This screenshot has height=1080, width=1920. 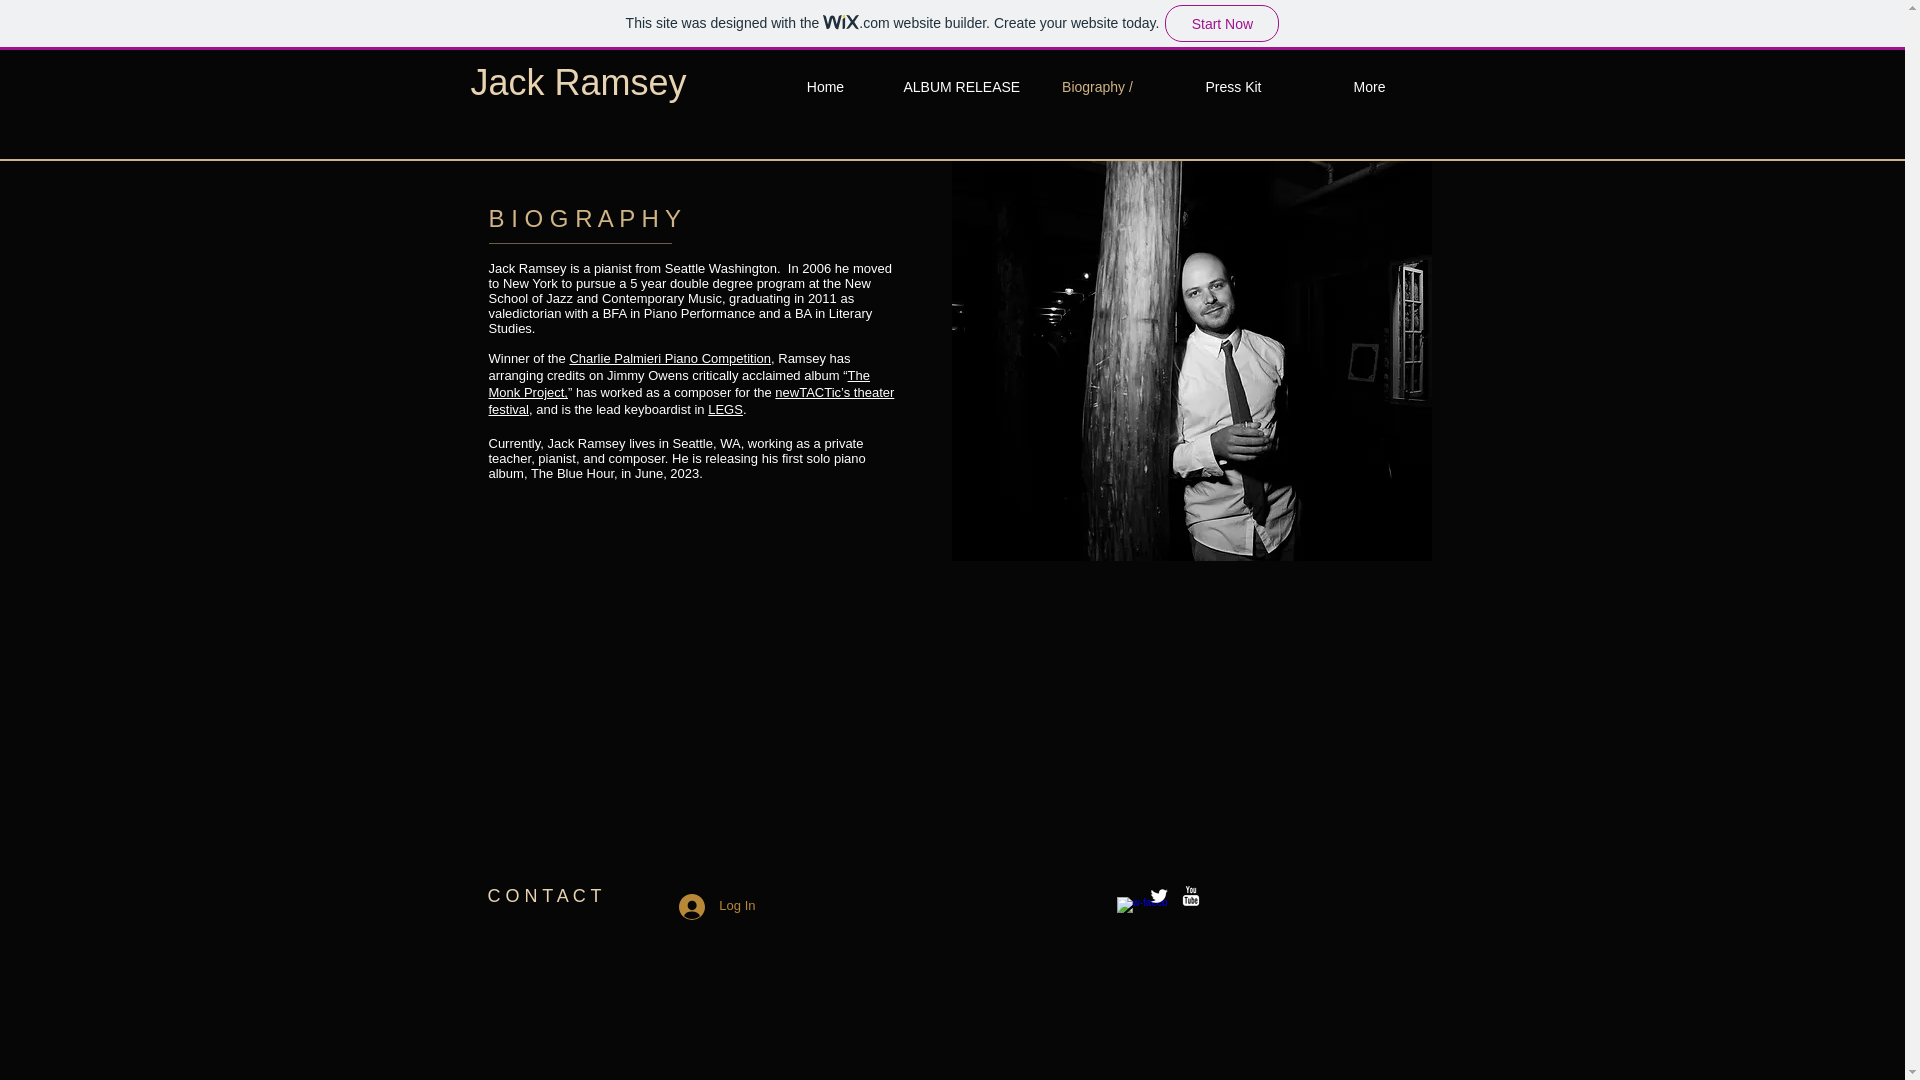 What do you see at coordinates (716, 906) in the screenshot?
I see `Log In` at bounding box center [716, 906].